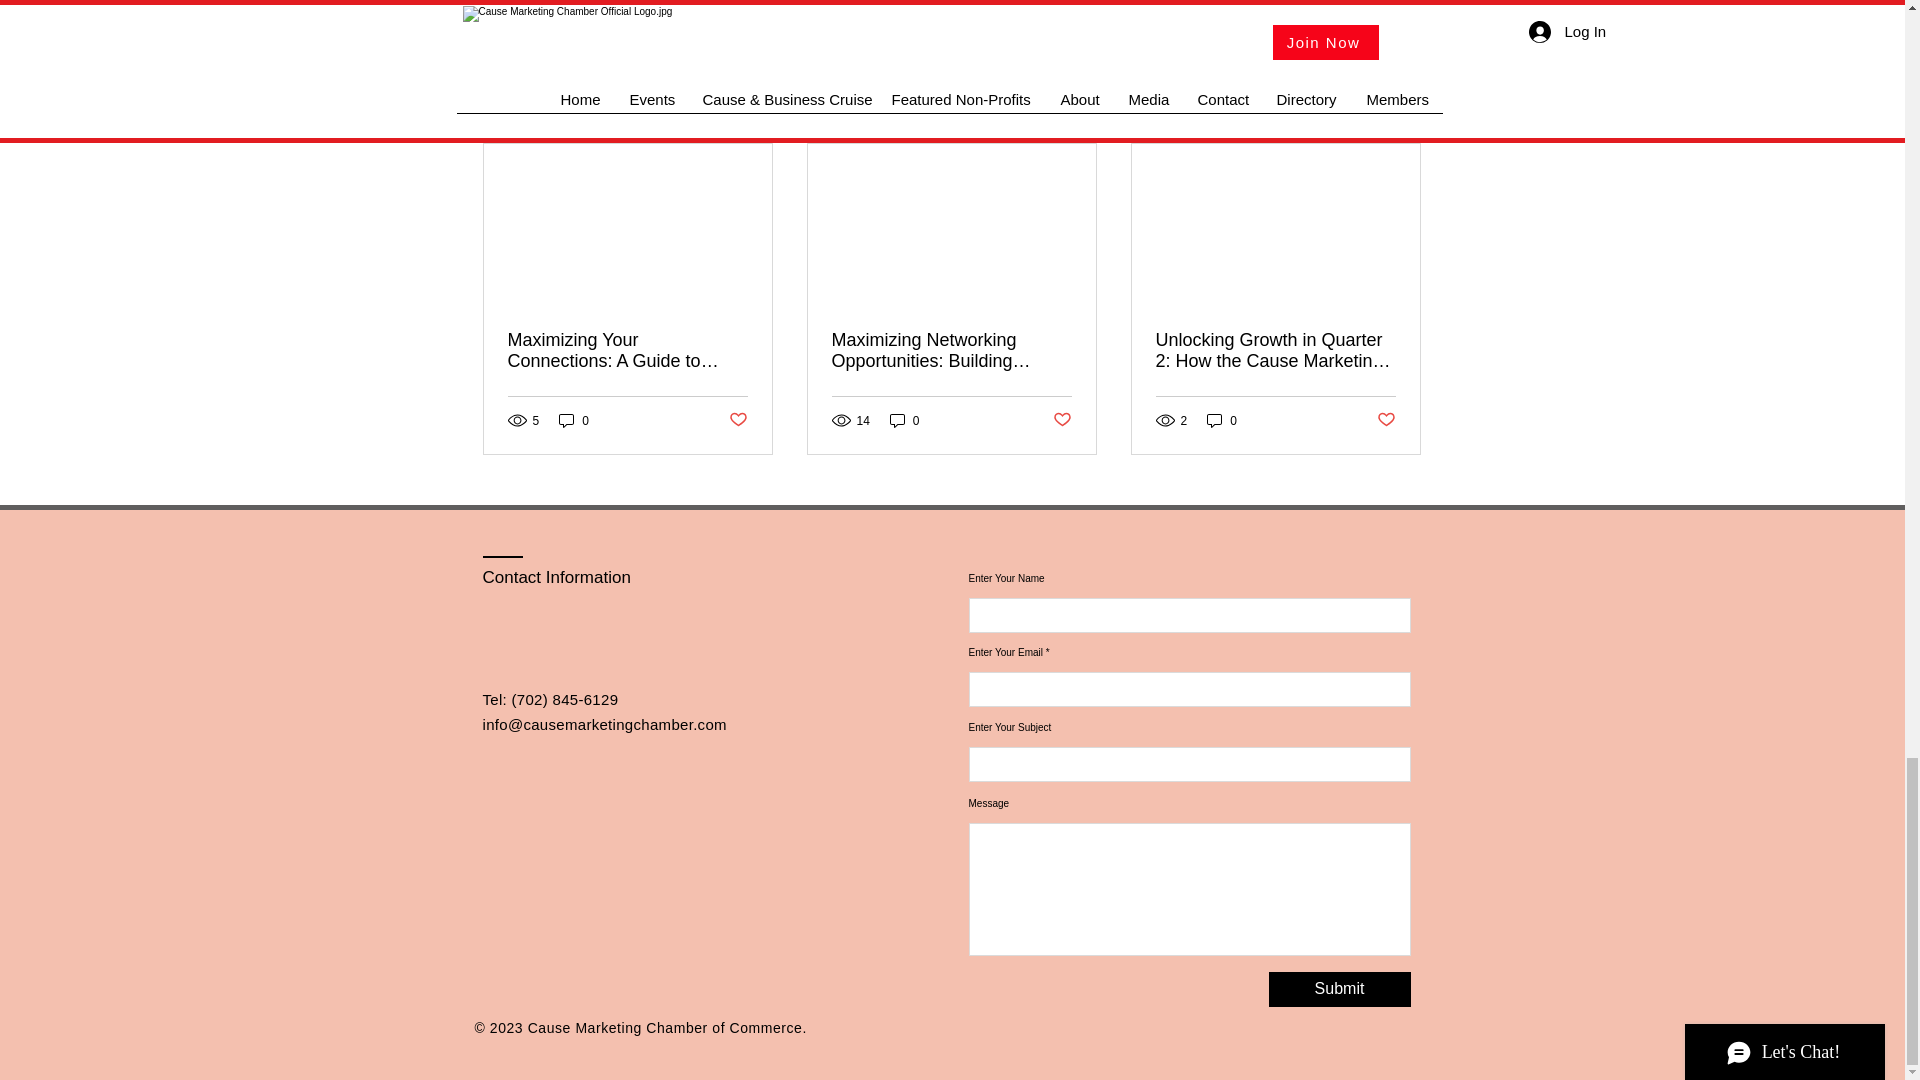  I want to click on 0, so click(574, 420).